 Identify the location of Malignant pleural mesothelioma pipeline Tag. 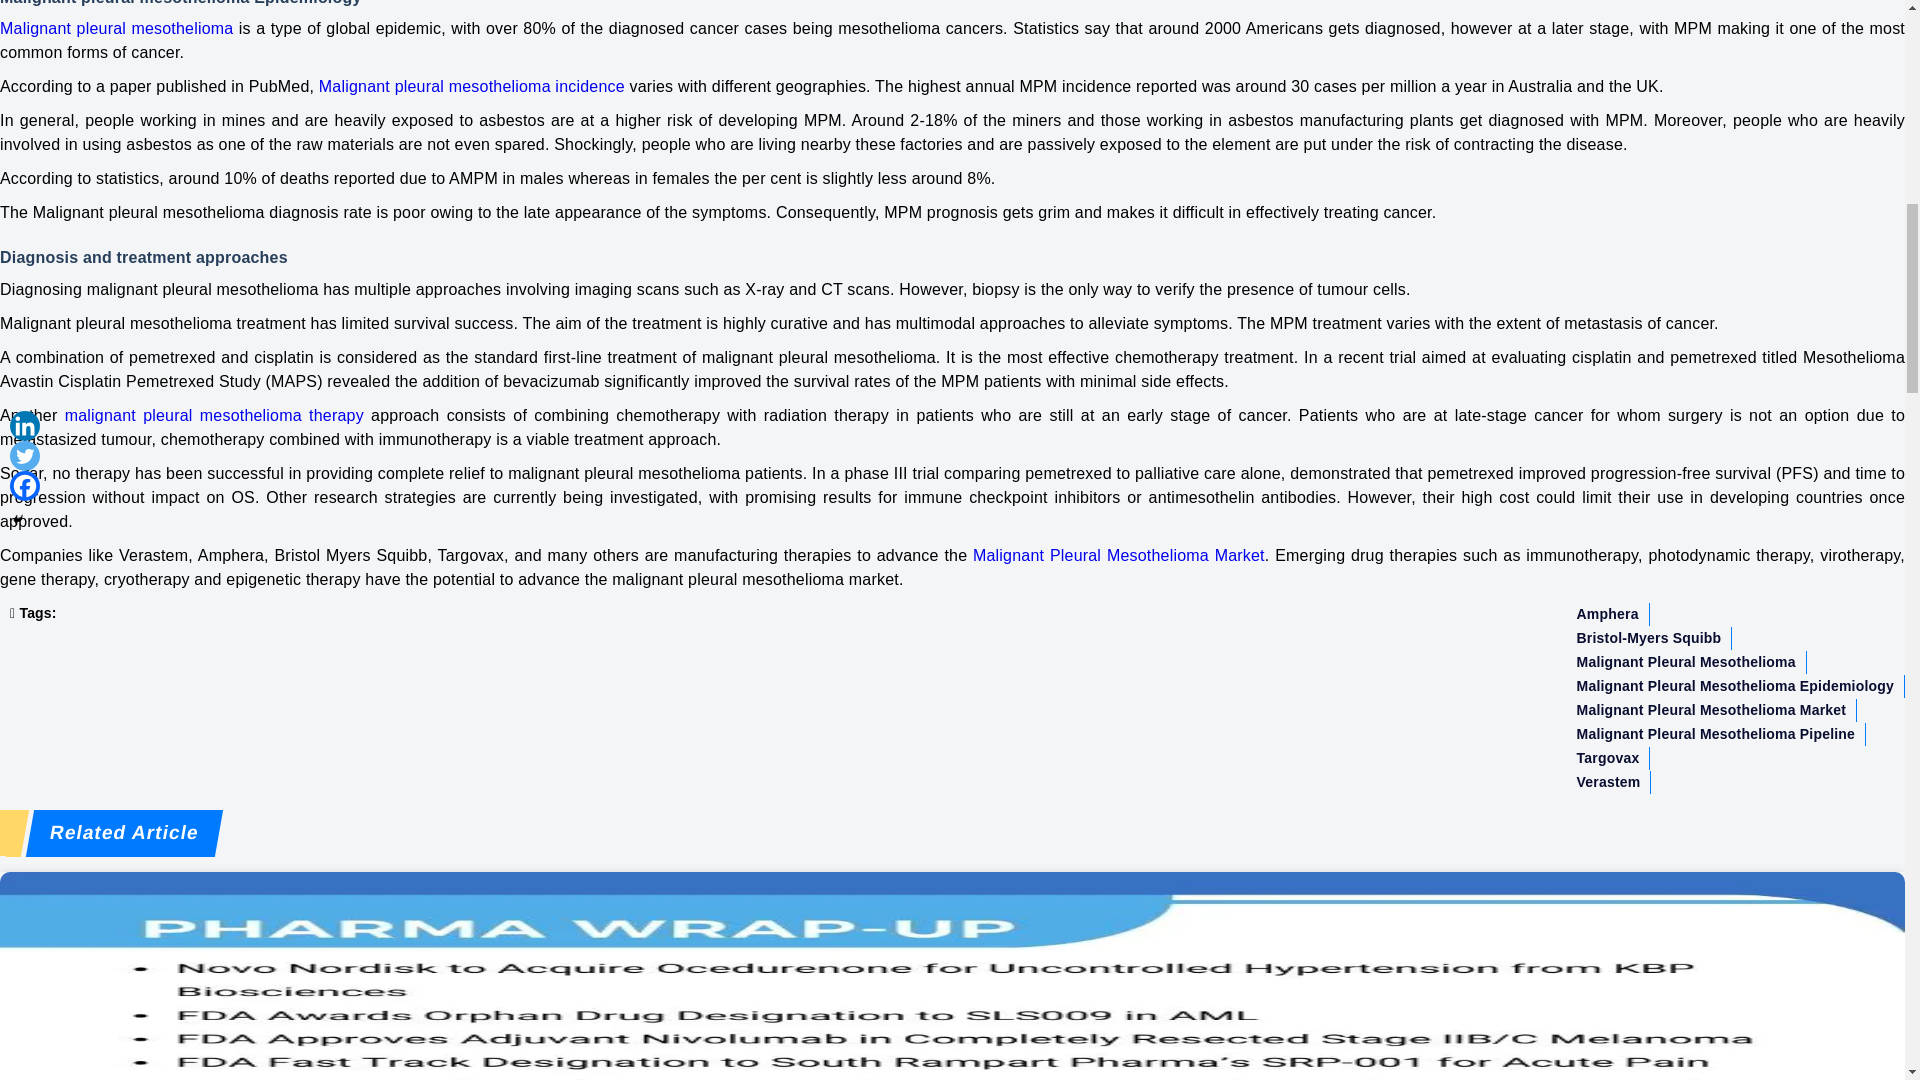
(1716, 734).